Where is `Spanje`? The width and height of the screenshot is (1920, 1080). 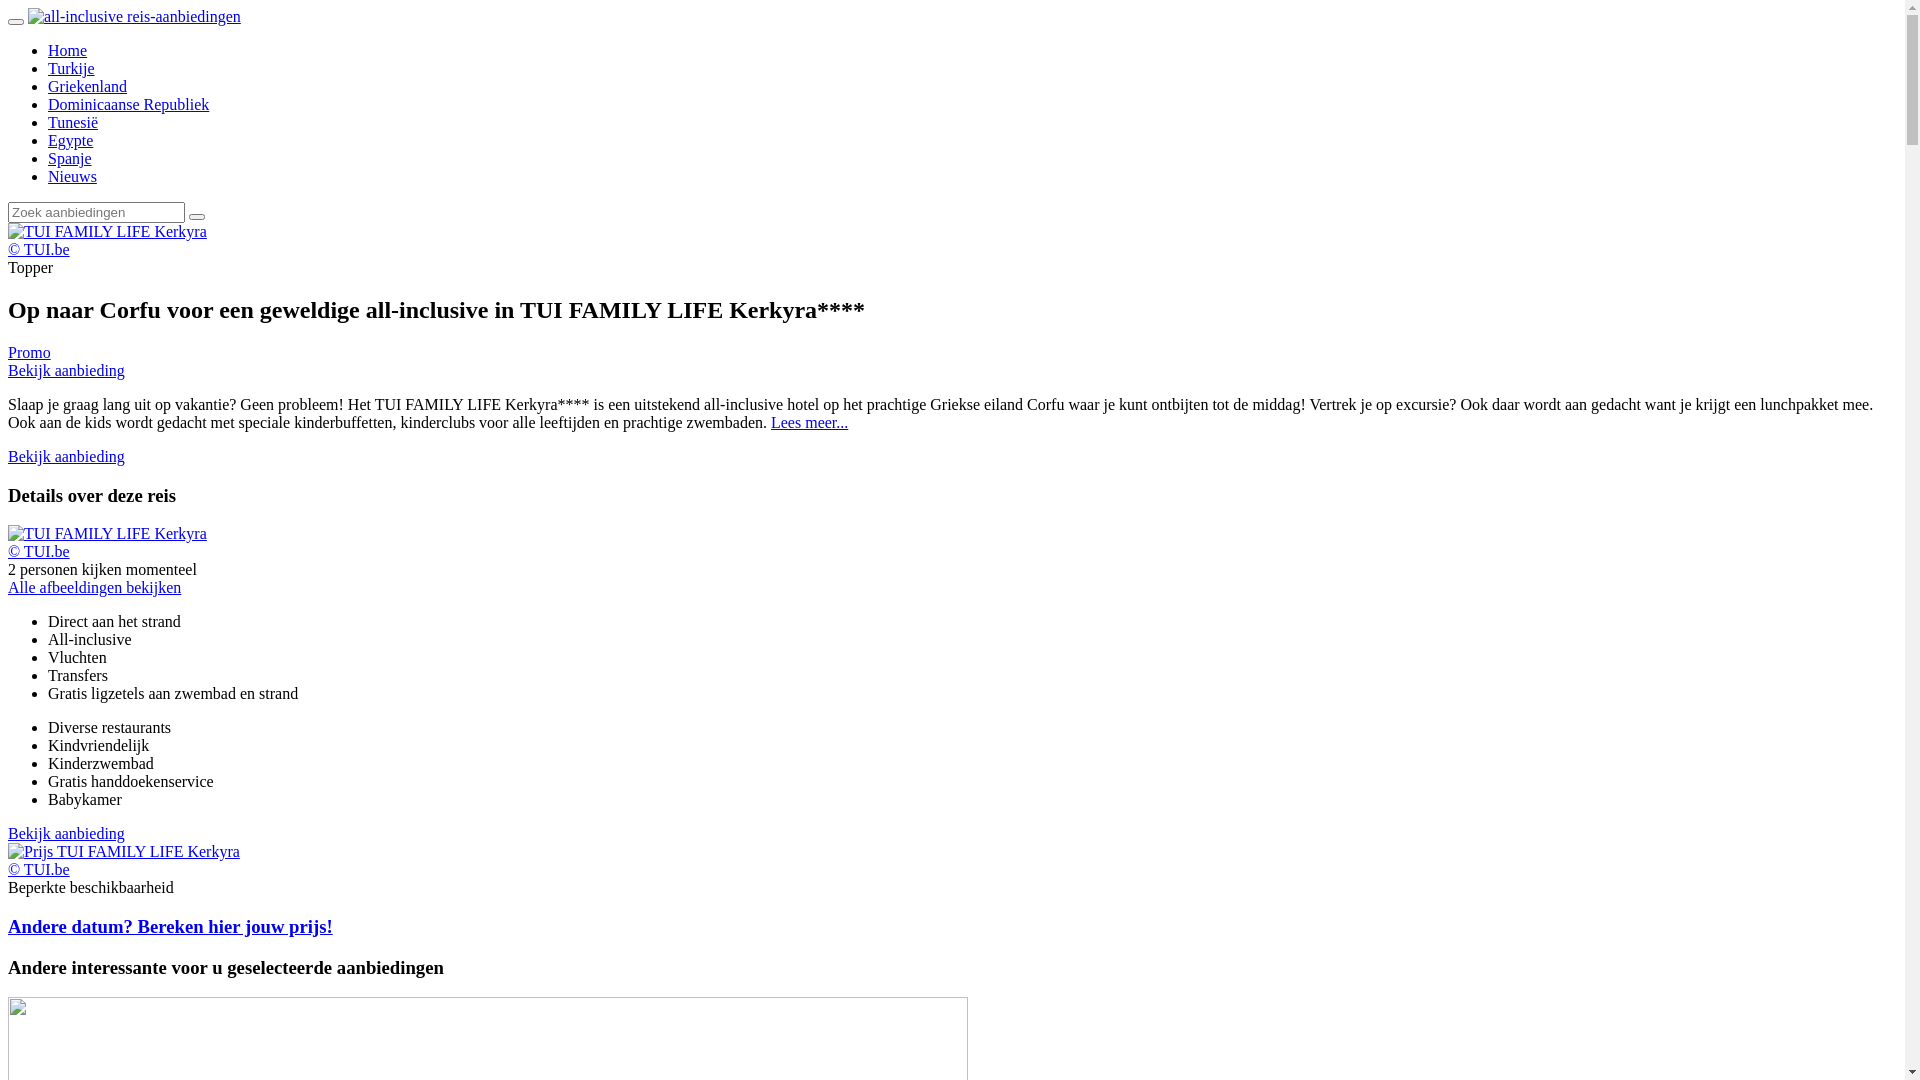 Spanje is located at coordinates (70, 158).